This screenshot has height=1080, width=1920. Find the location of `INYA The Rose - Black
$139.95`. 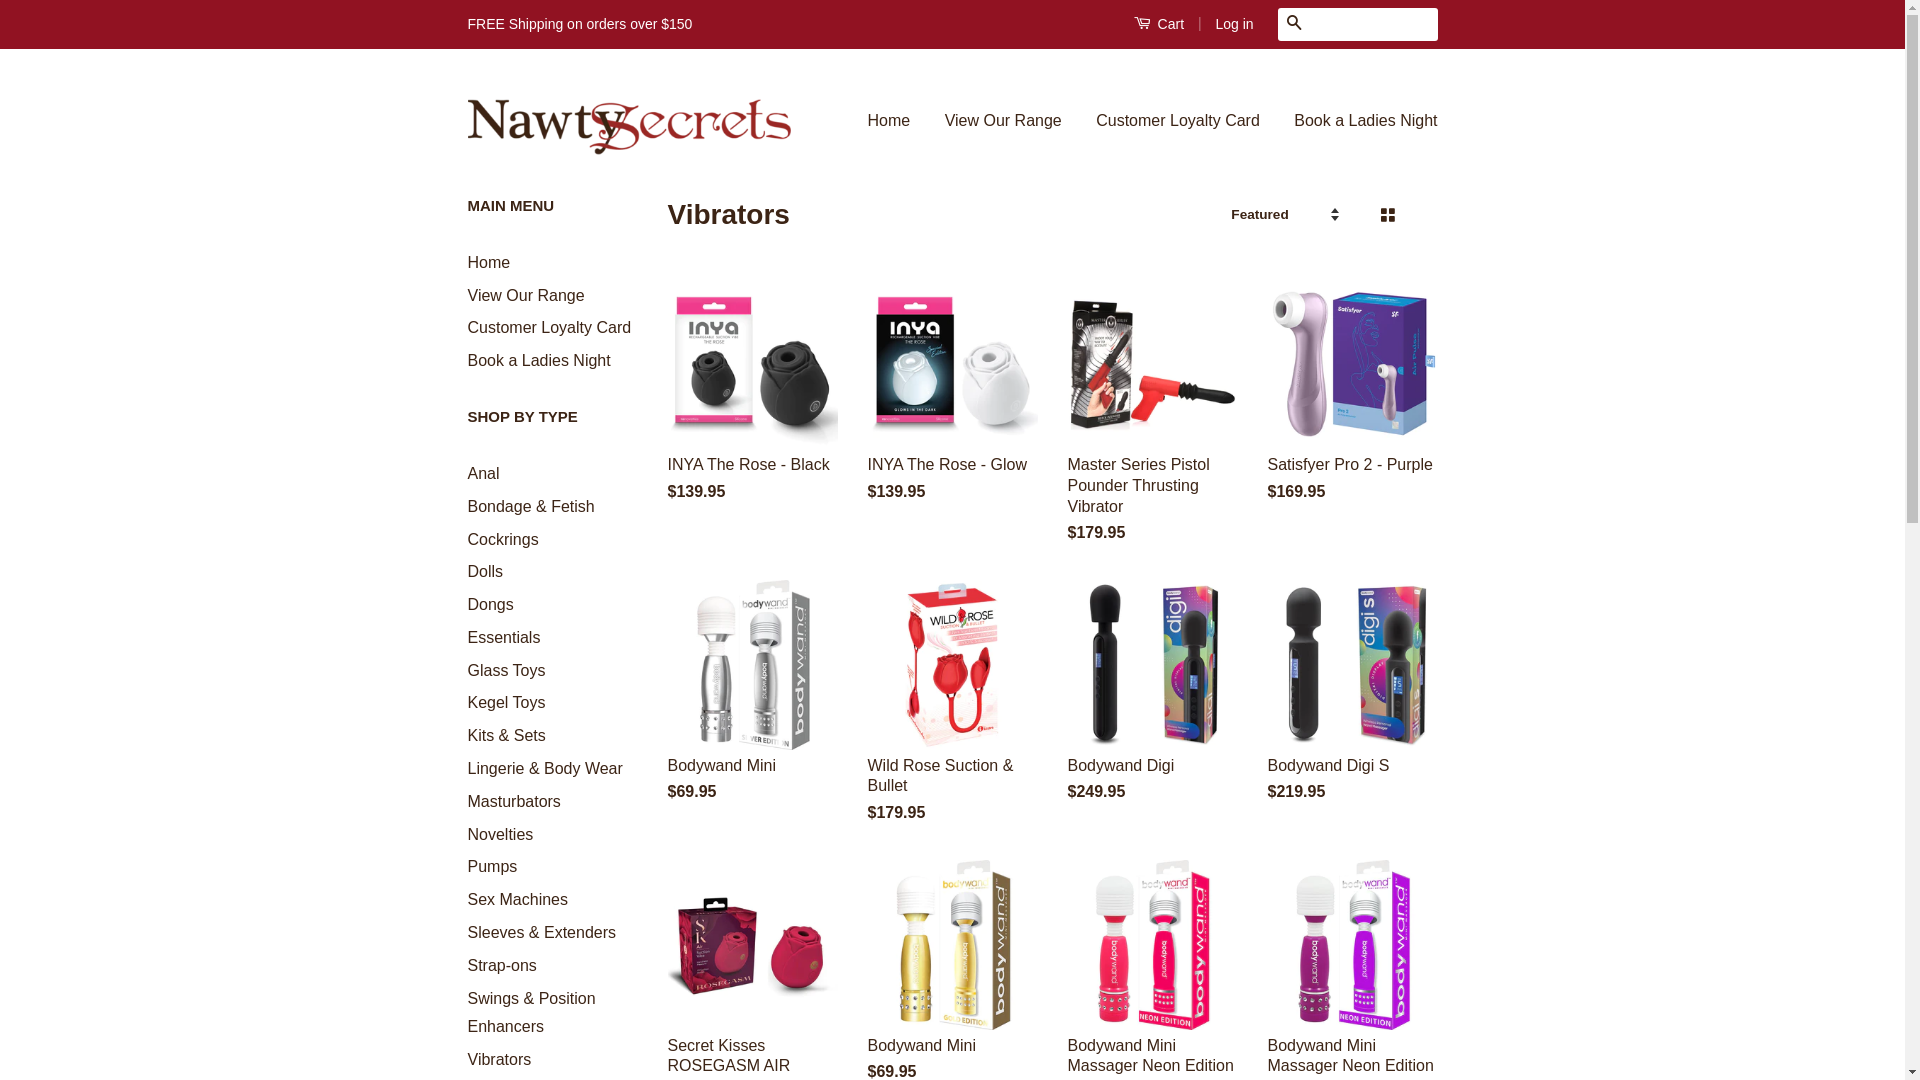

INYA The Rose - Black
$139.95 is located at coordinates (753, 408).